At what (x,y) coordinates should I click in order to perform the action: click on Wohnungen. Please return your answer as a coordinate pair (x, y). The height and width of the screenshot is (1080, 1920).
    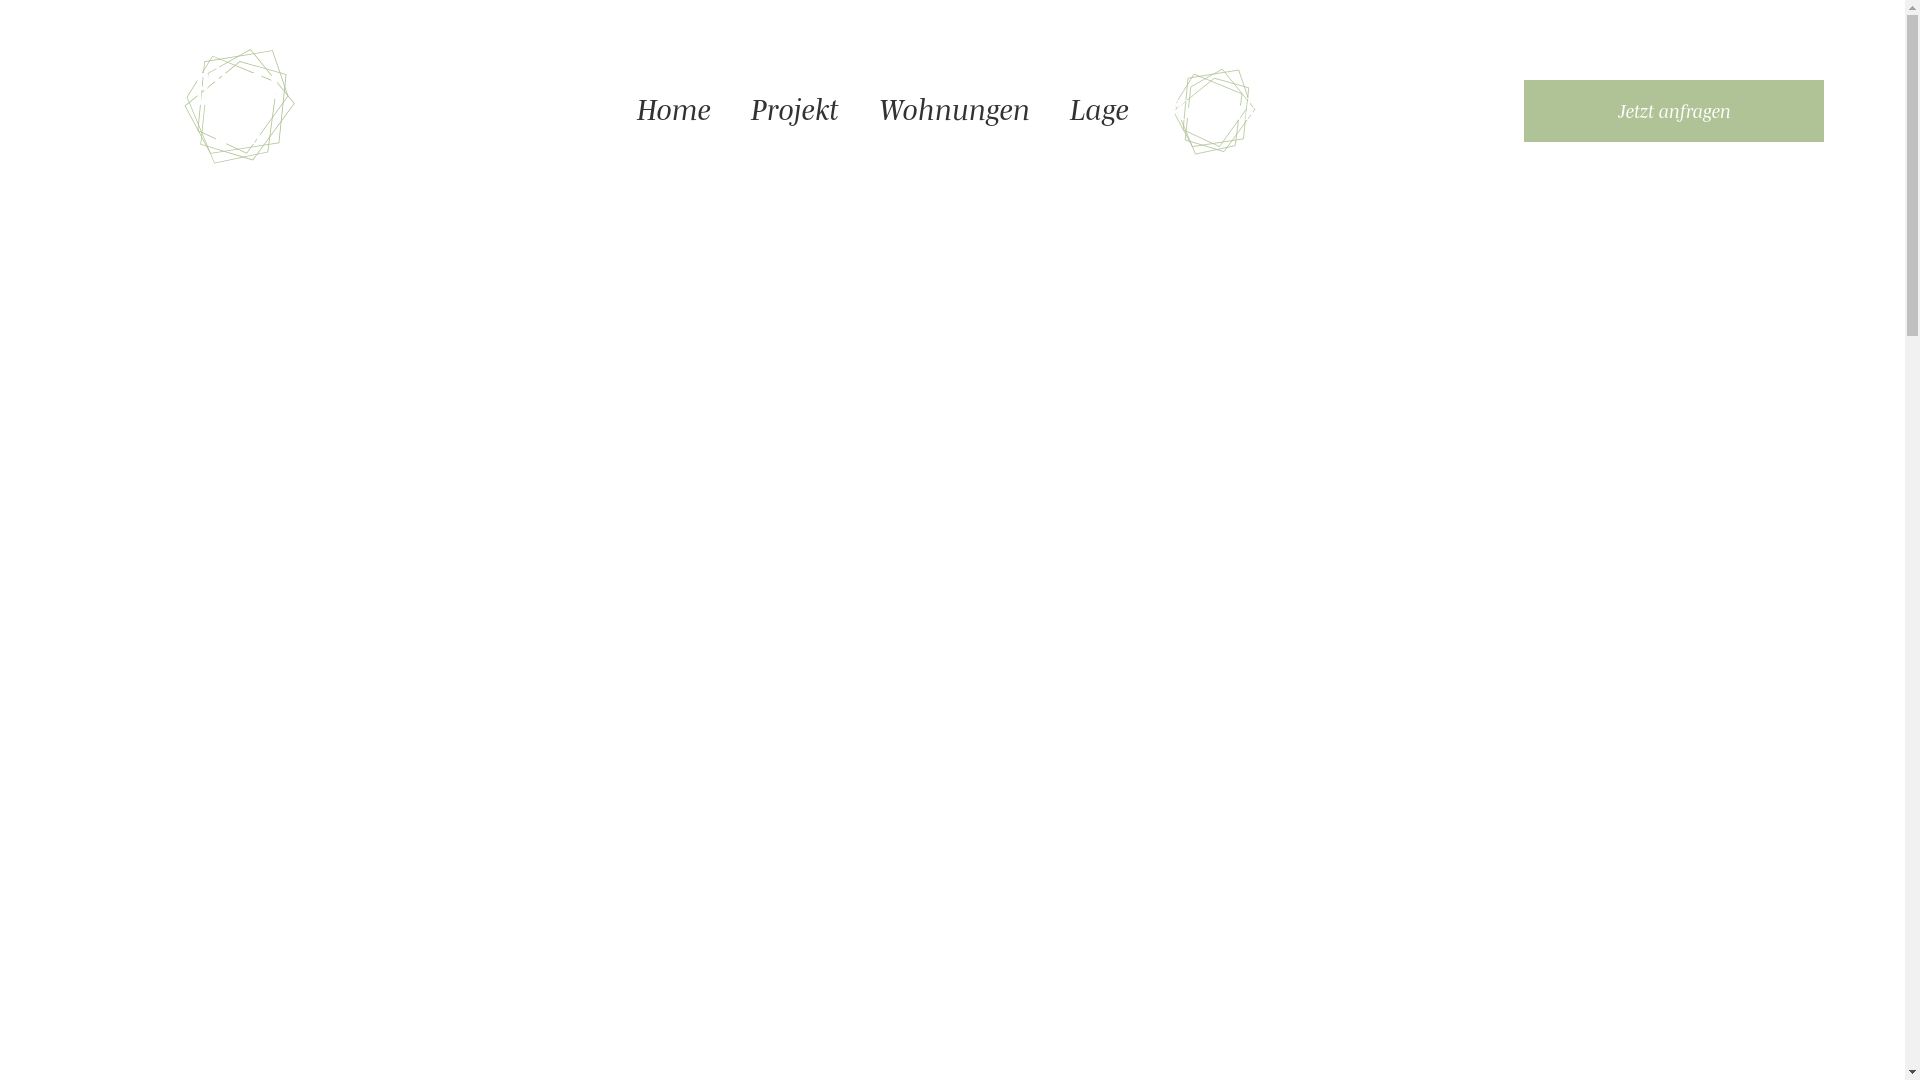
    Looking at the image, I should click on (954, 107).